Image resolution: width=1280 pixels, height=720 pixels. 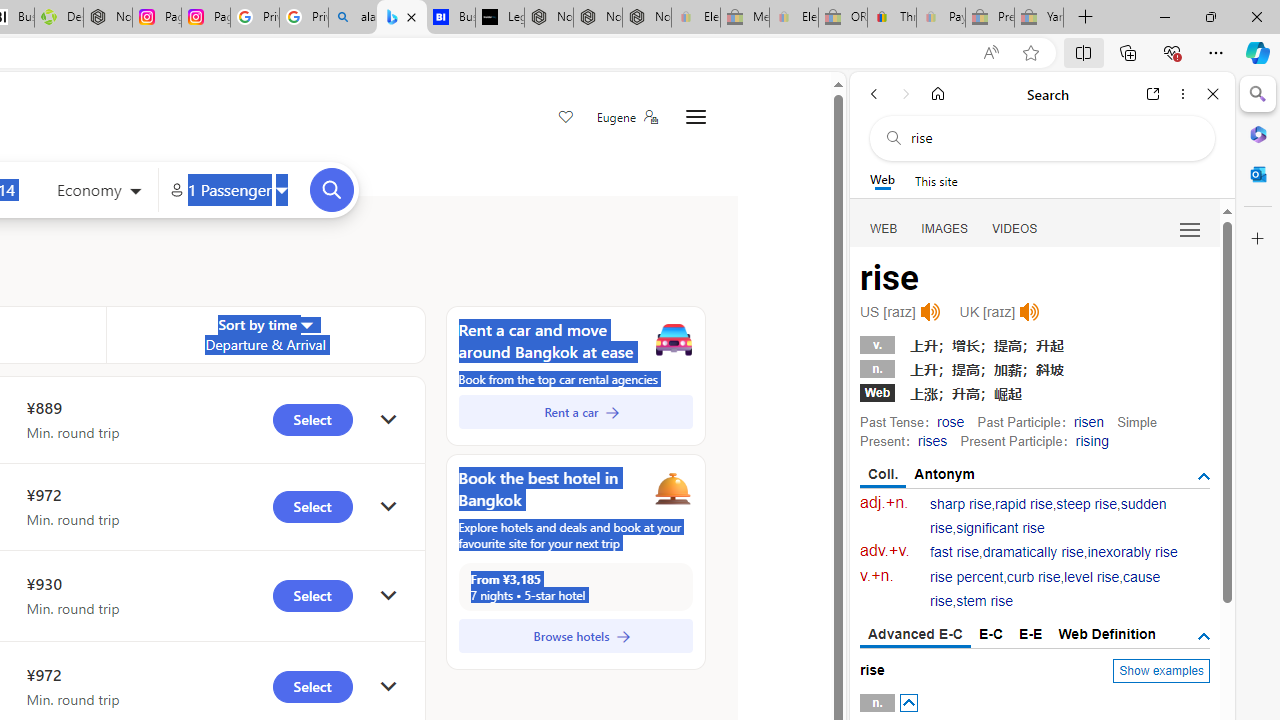 I want to click on Web scope, so click(x=882, y=180).